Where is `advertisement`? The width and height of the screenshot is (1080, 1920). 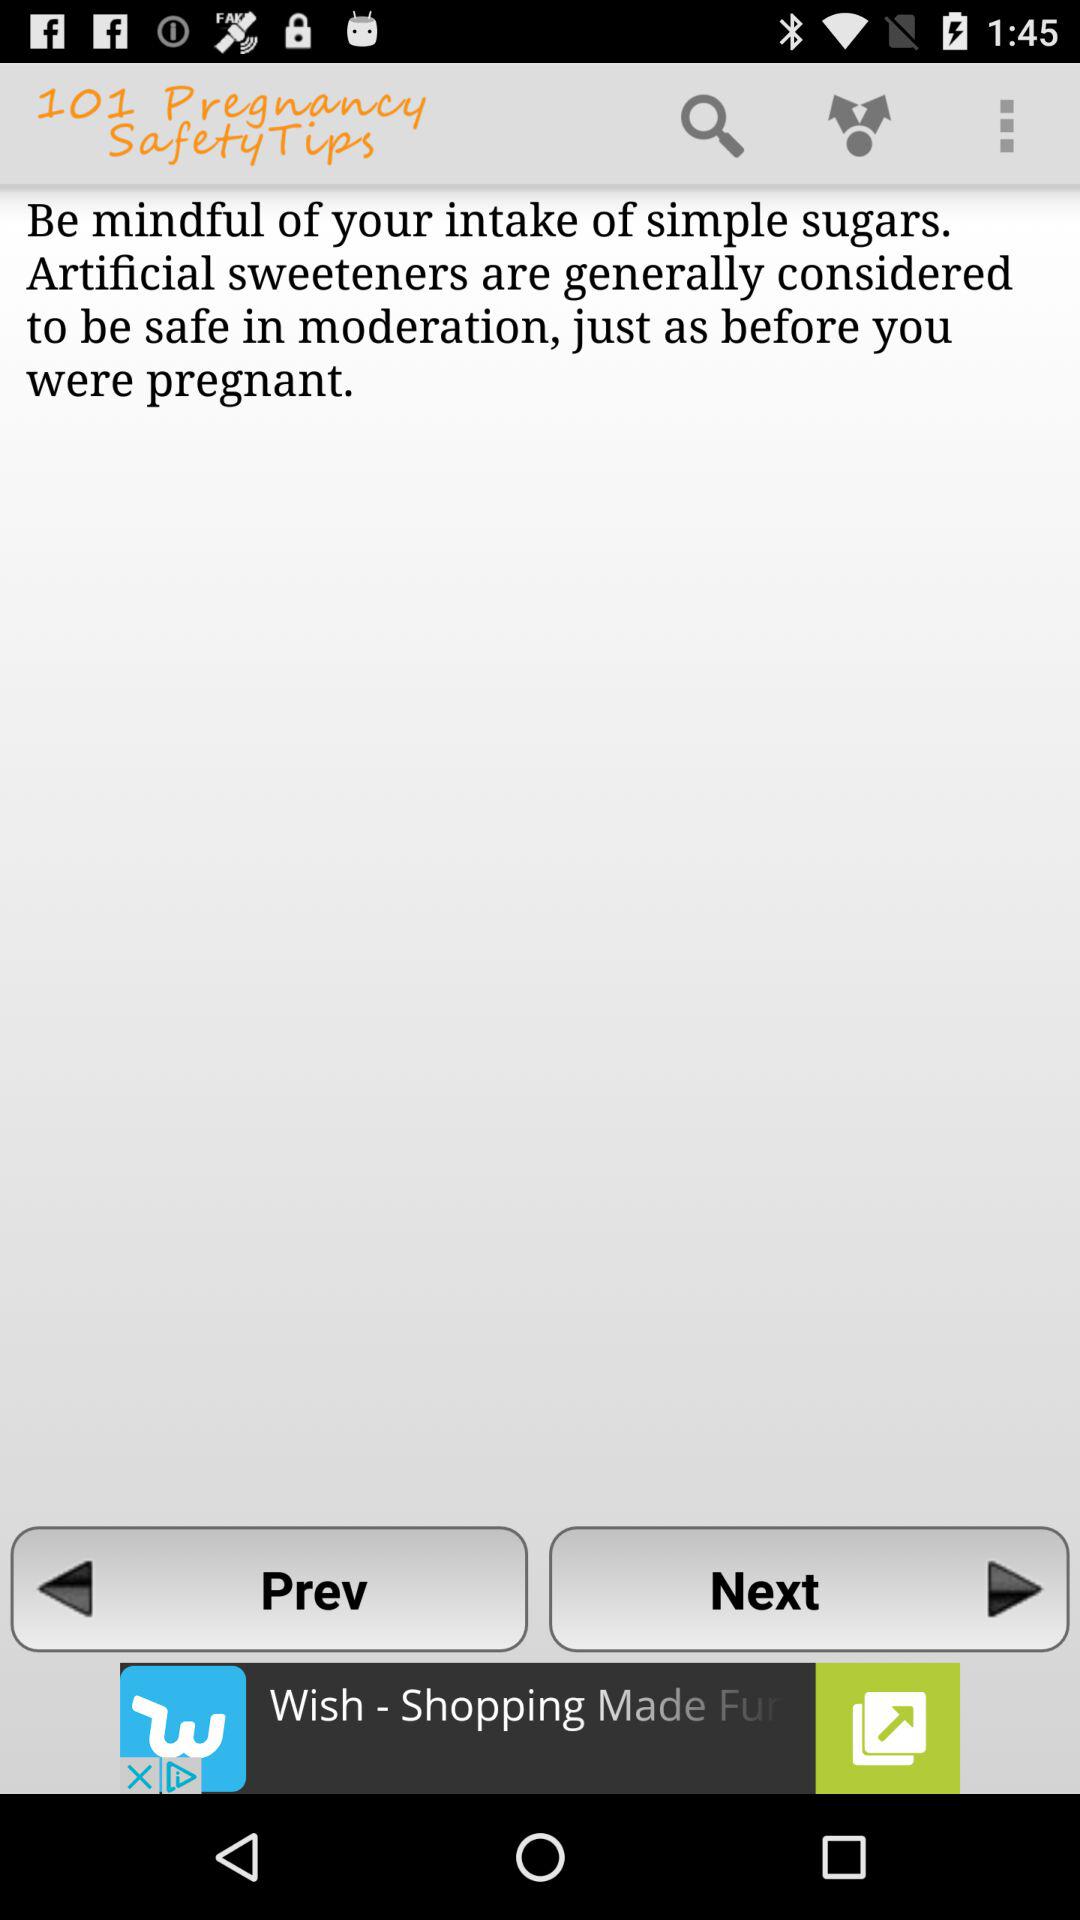 advertisement is located at coordinates (540, 1728).